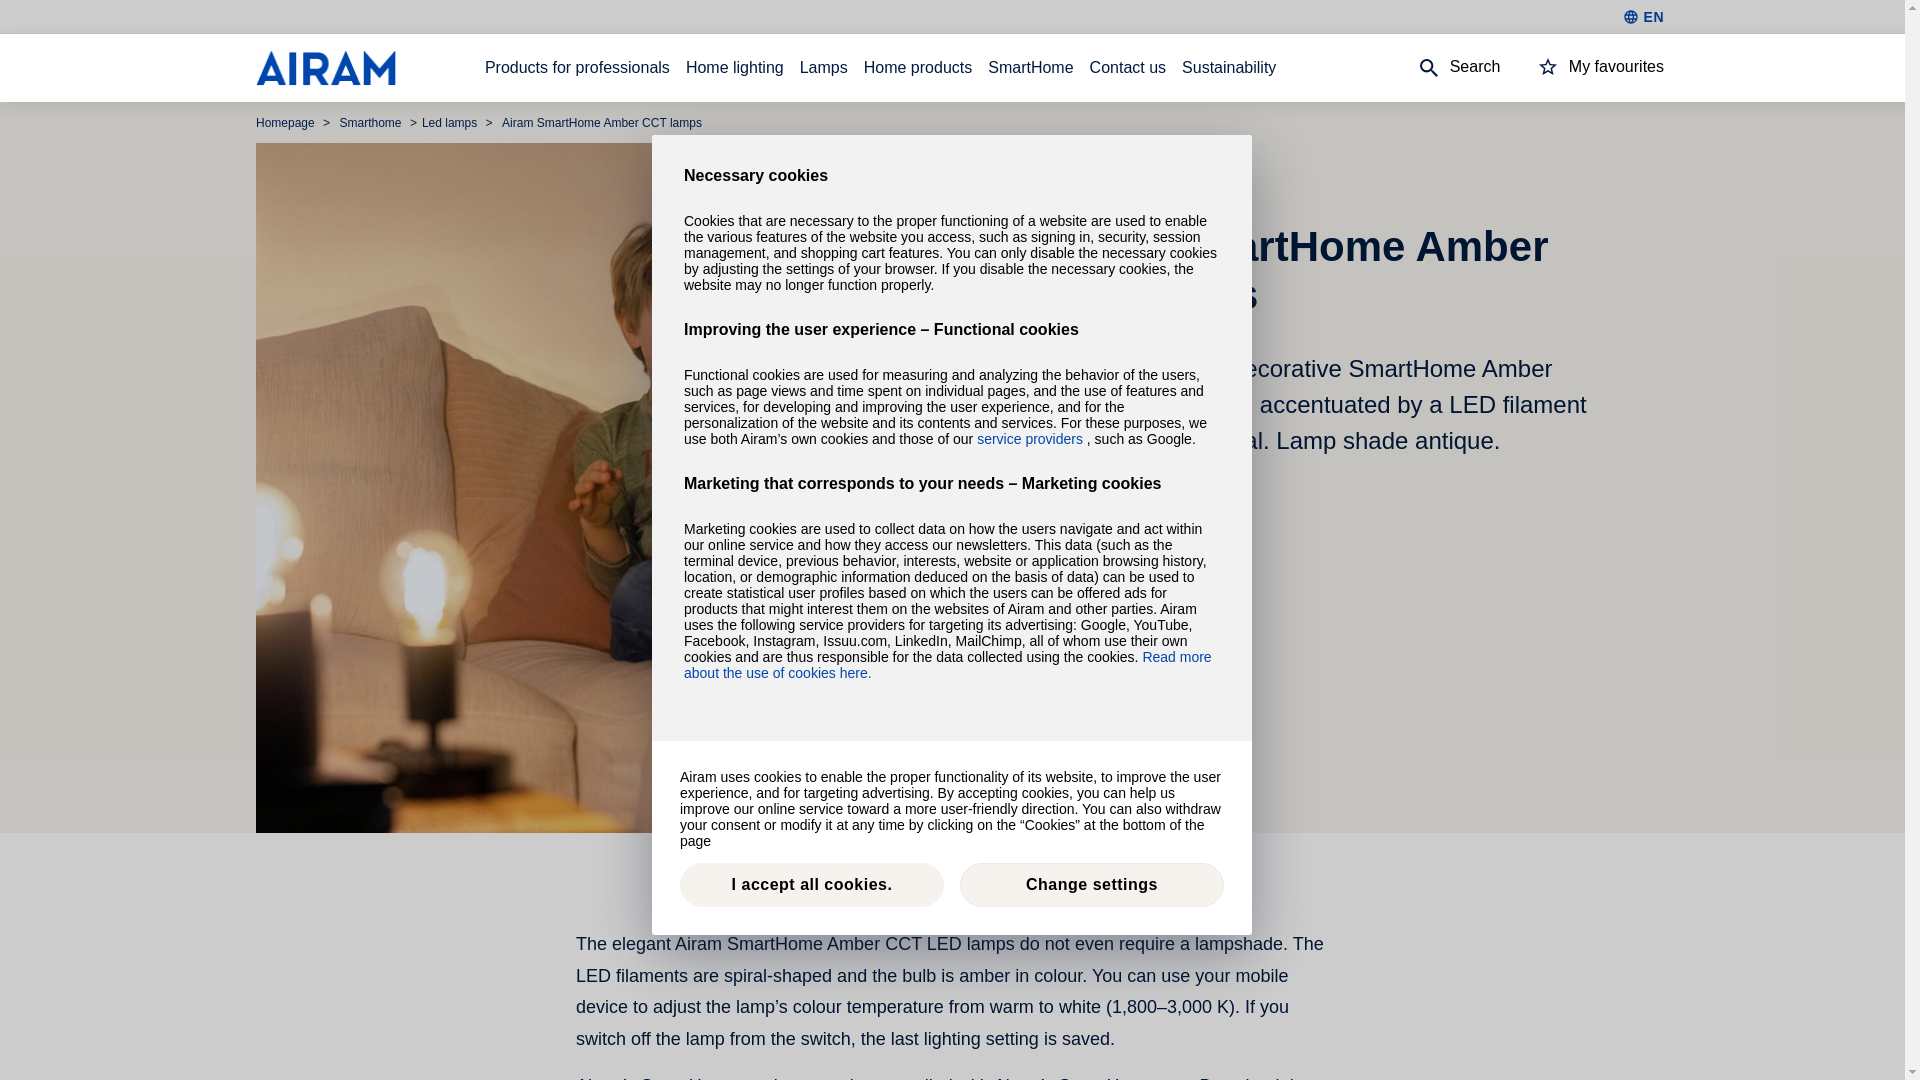 This screenshot has height=1080, width=1920. Describe the element at coordinates (372, 122) in the screenshot. I see `Smarthome` at that location.